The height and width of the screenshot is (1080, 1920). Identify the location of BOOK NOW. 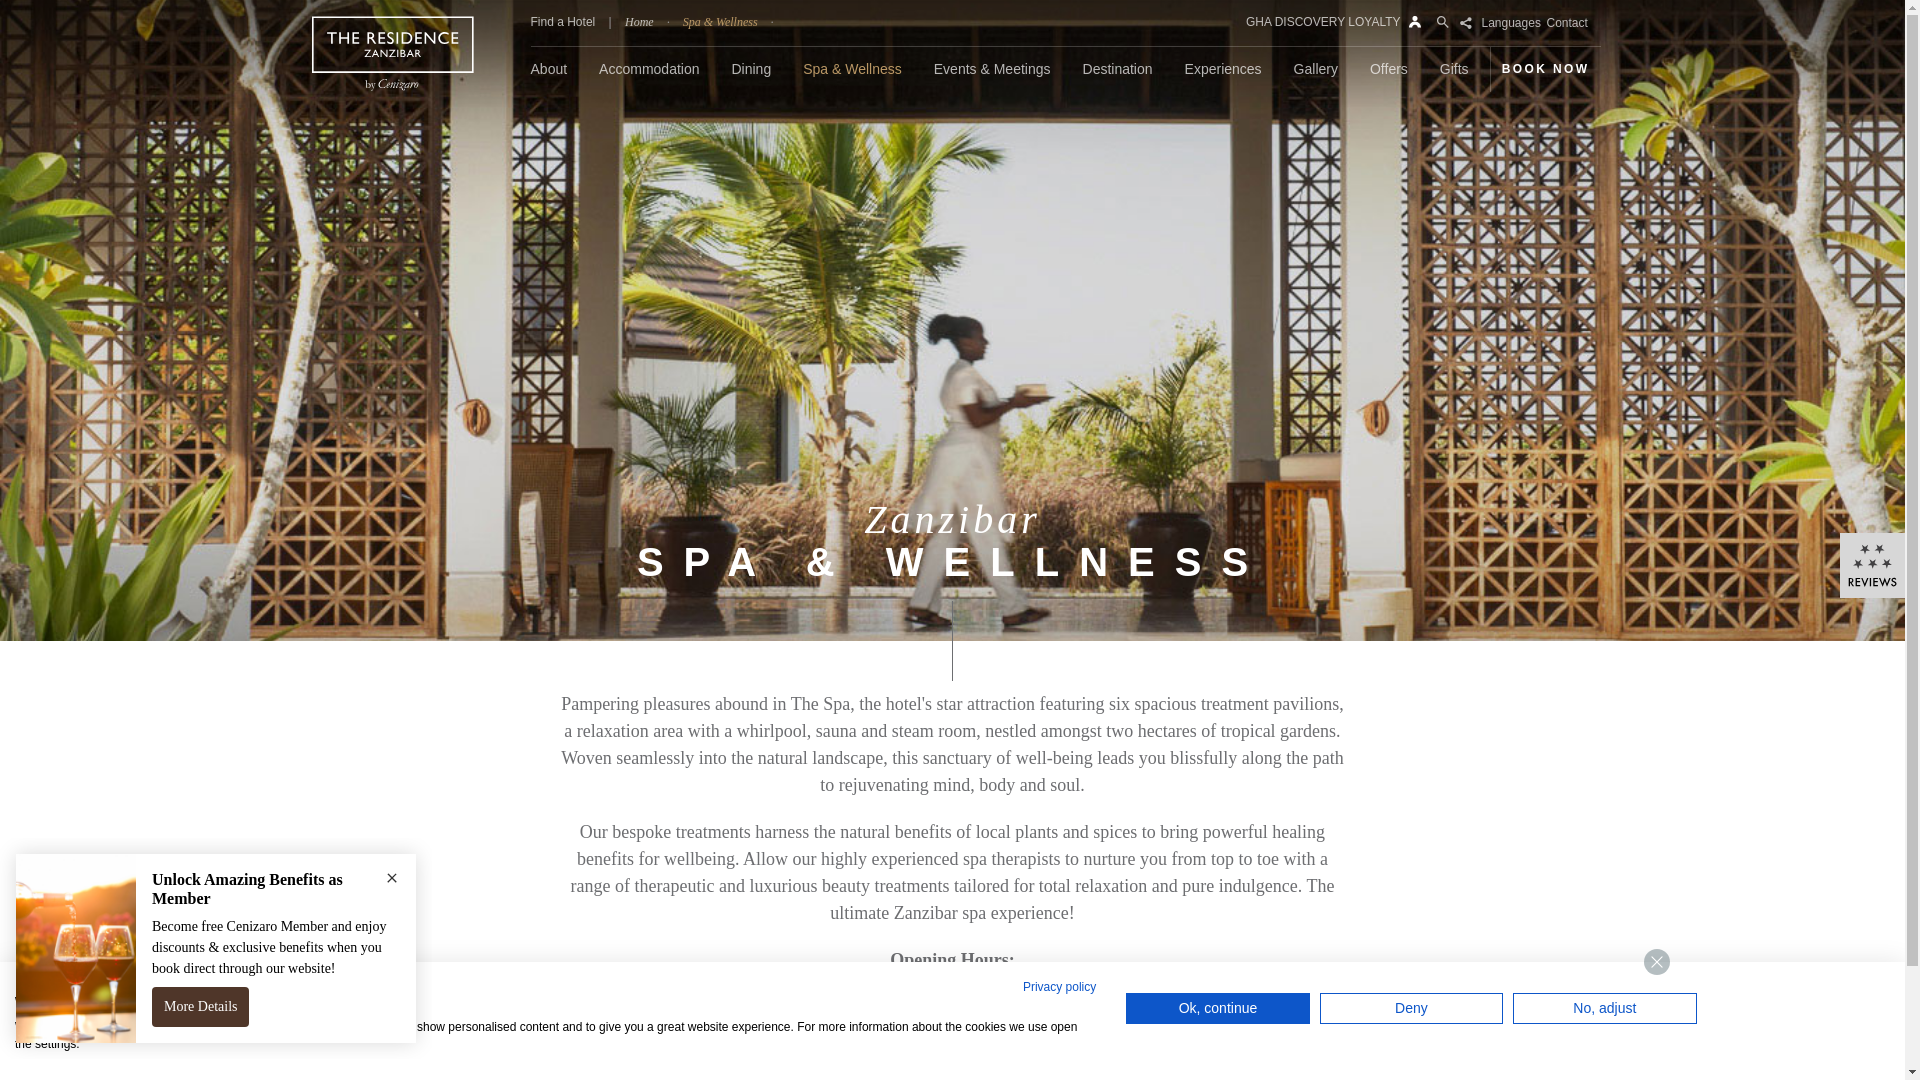
(1545, 69).